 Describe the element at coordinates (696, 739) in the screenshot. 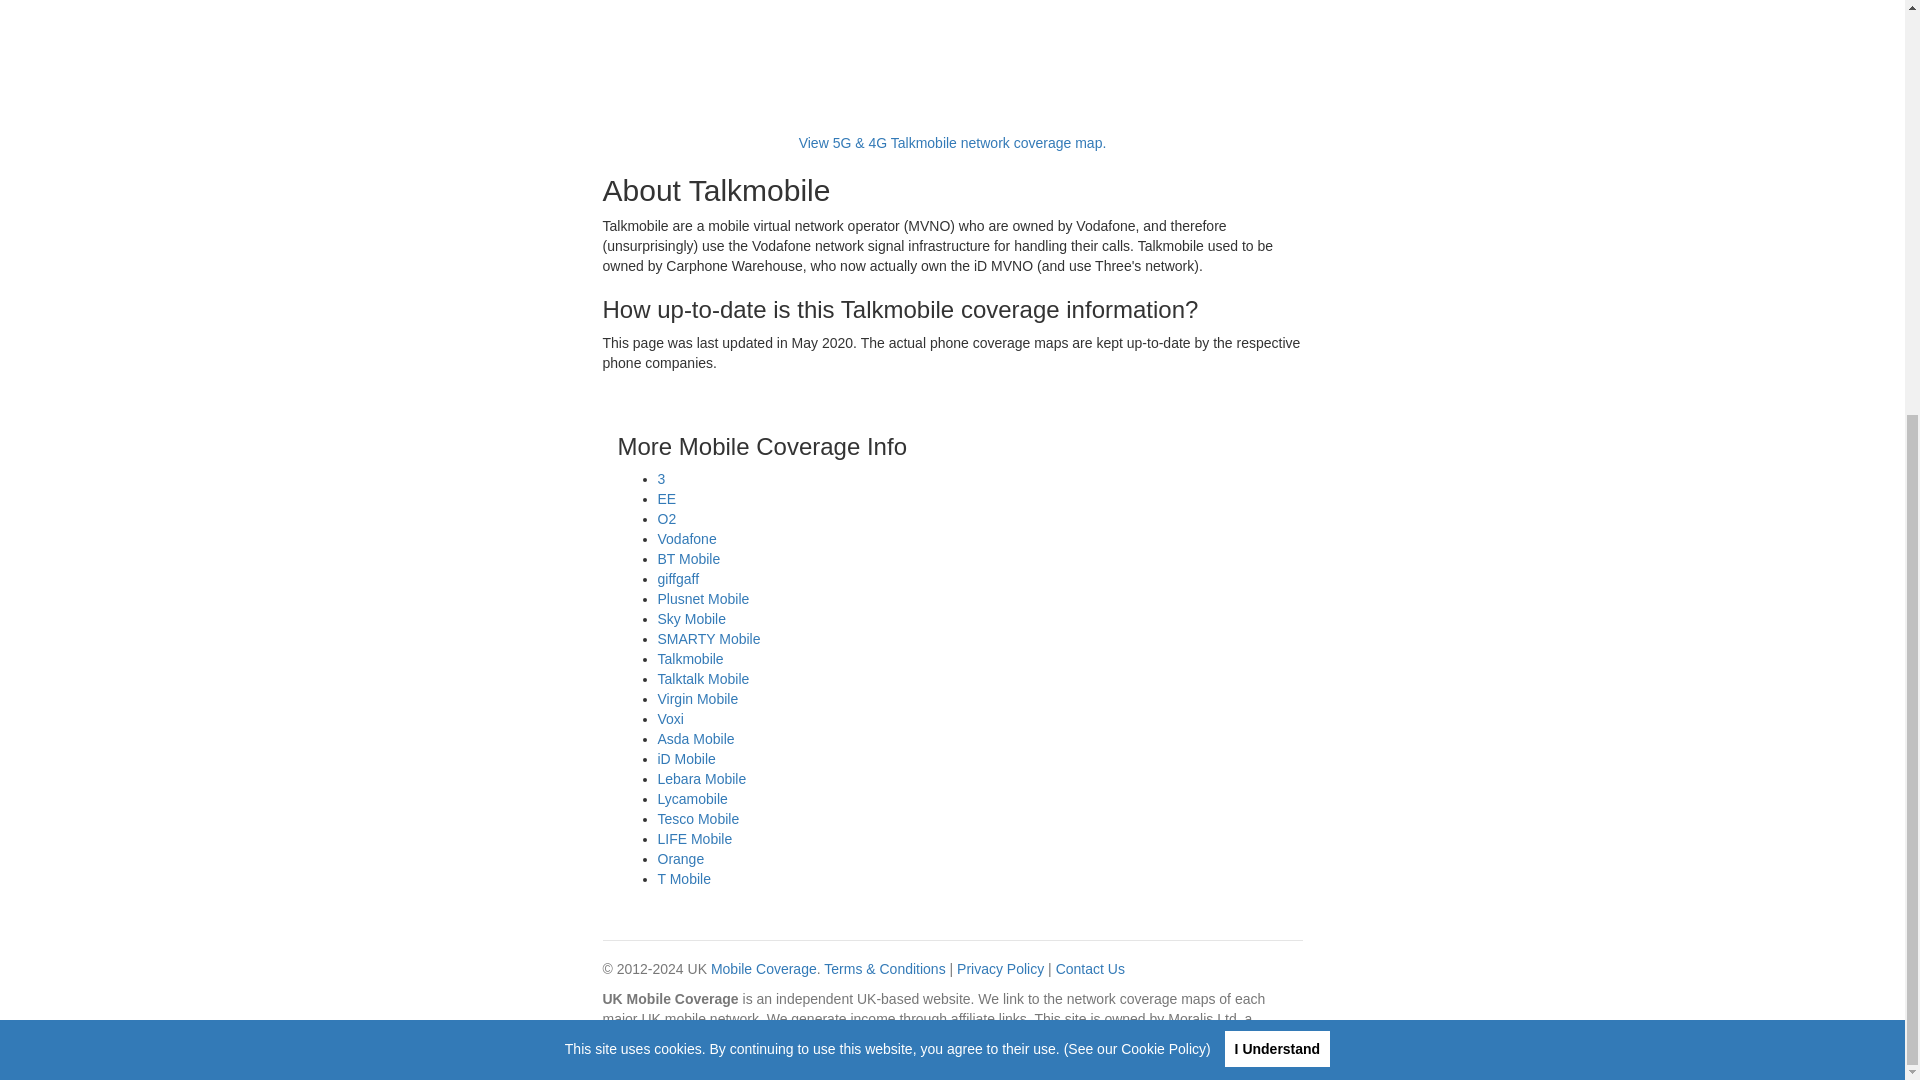

I see `Asda Mobile` at that location.